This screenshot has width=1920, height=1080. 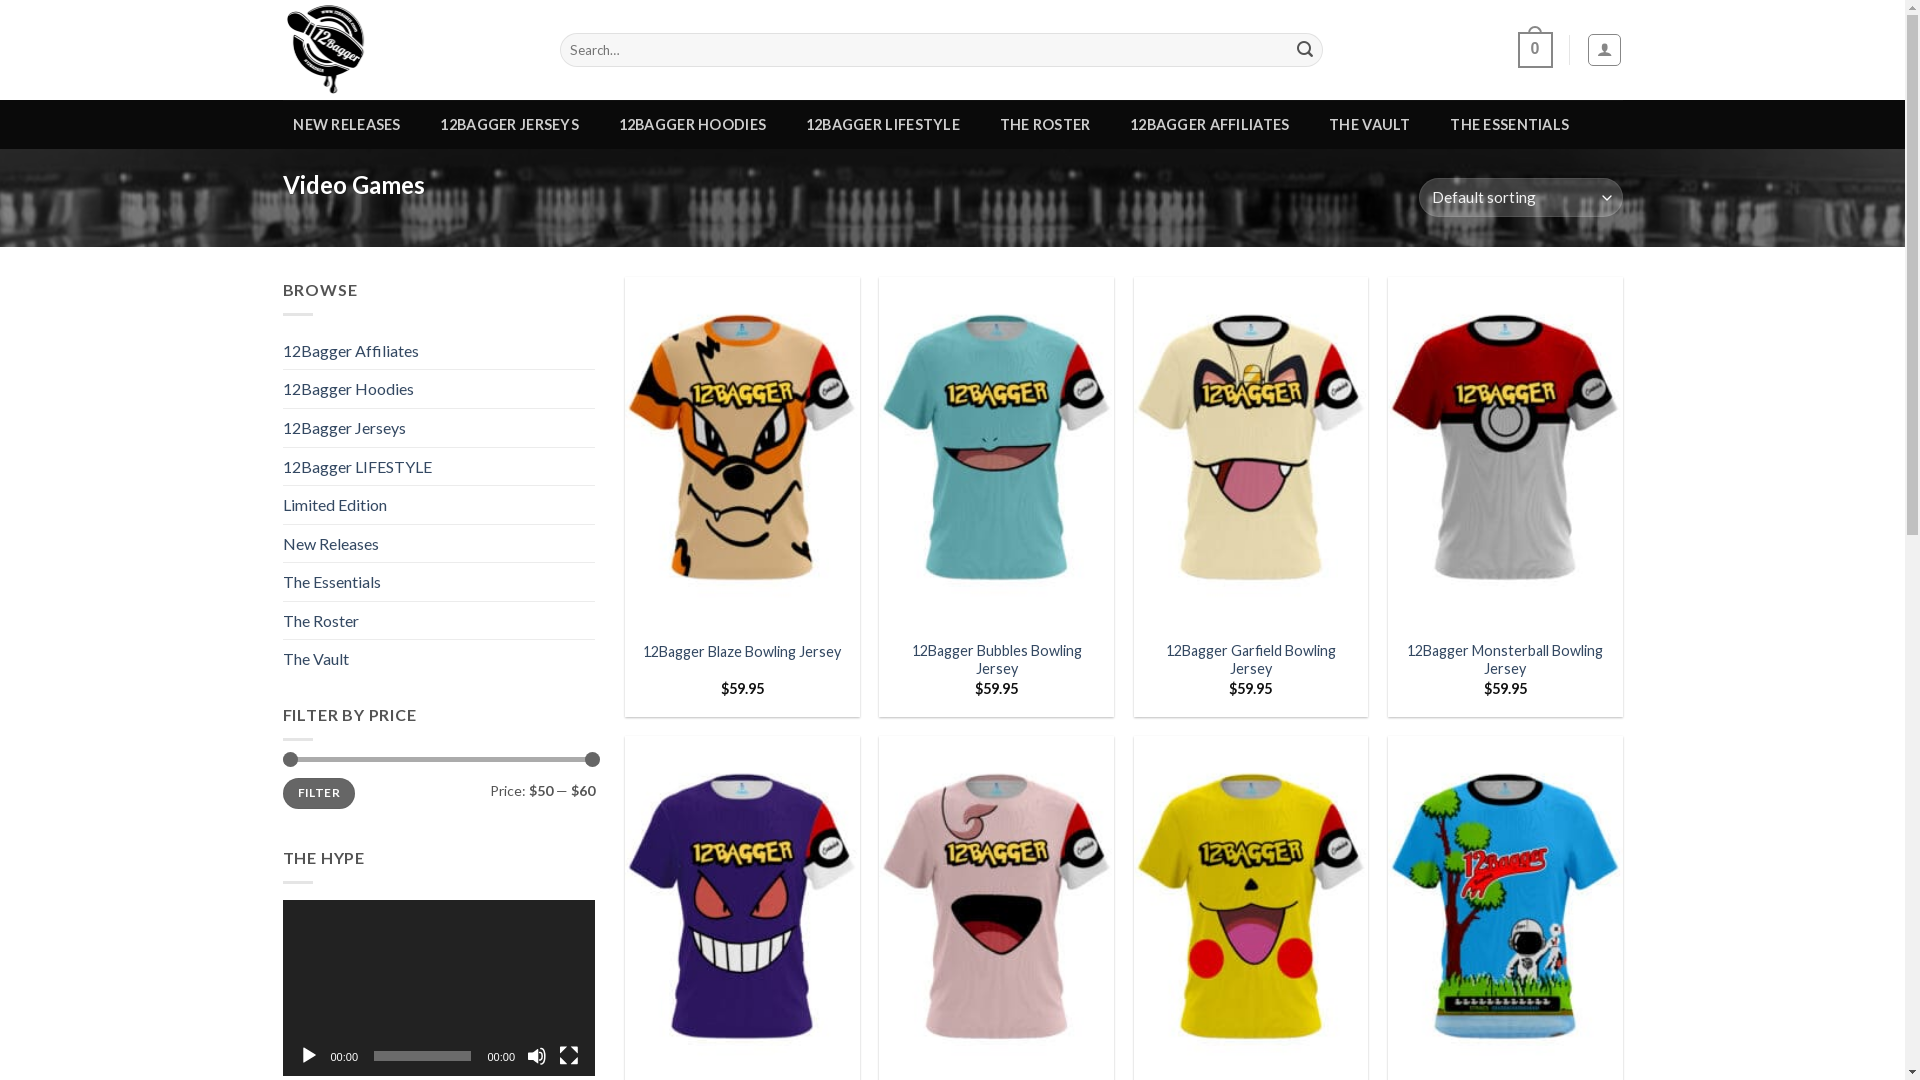 What do you see at coordinates (438, 582) in the screenshot?
I see `The Essentials` at bounding box center [438, 582].